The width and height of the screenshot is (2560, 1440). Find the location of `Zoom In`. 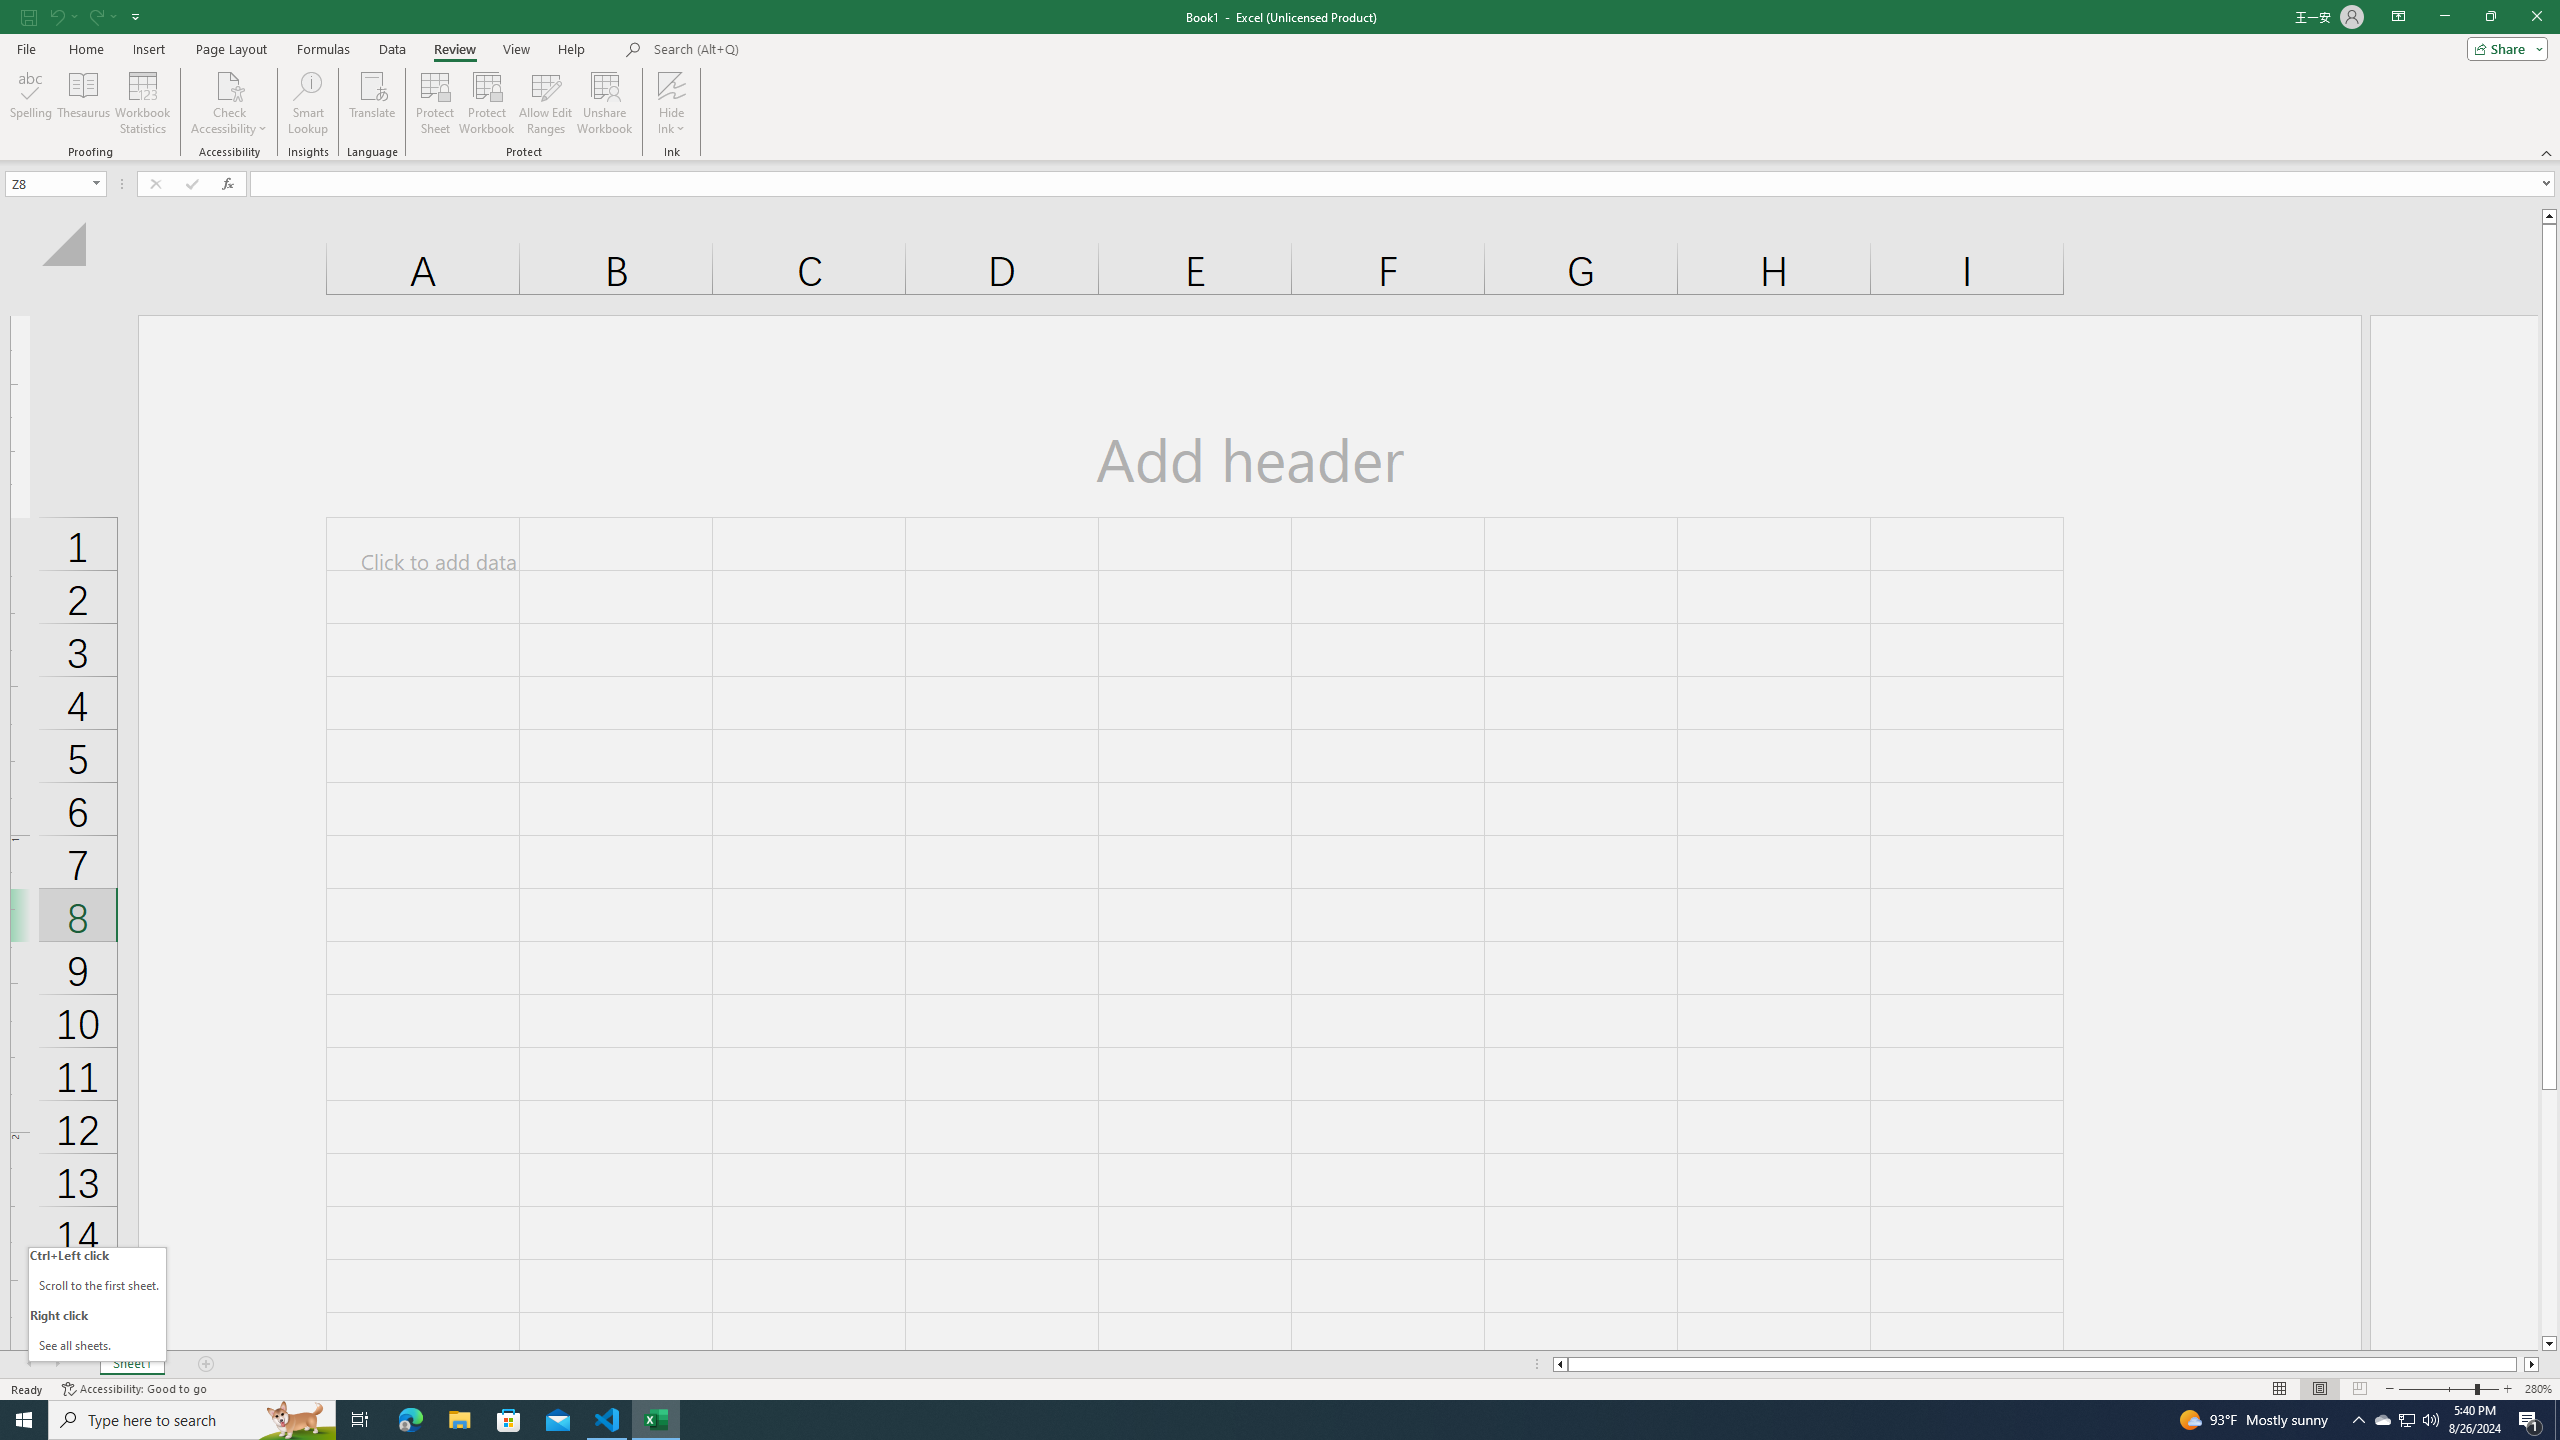

Zoom In is located at coordinates (2507, 1389).